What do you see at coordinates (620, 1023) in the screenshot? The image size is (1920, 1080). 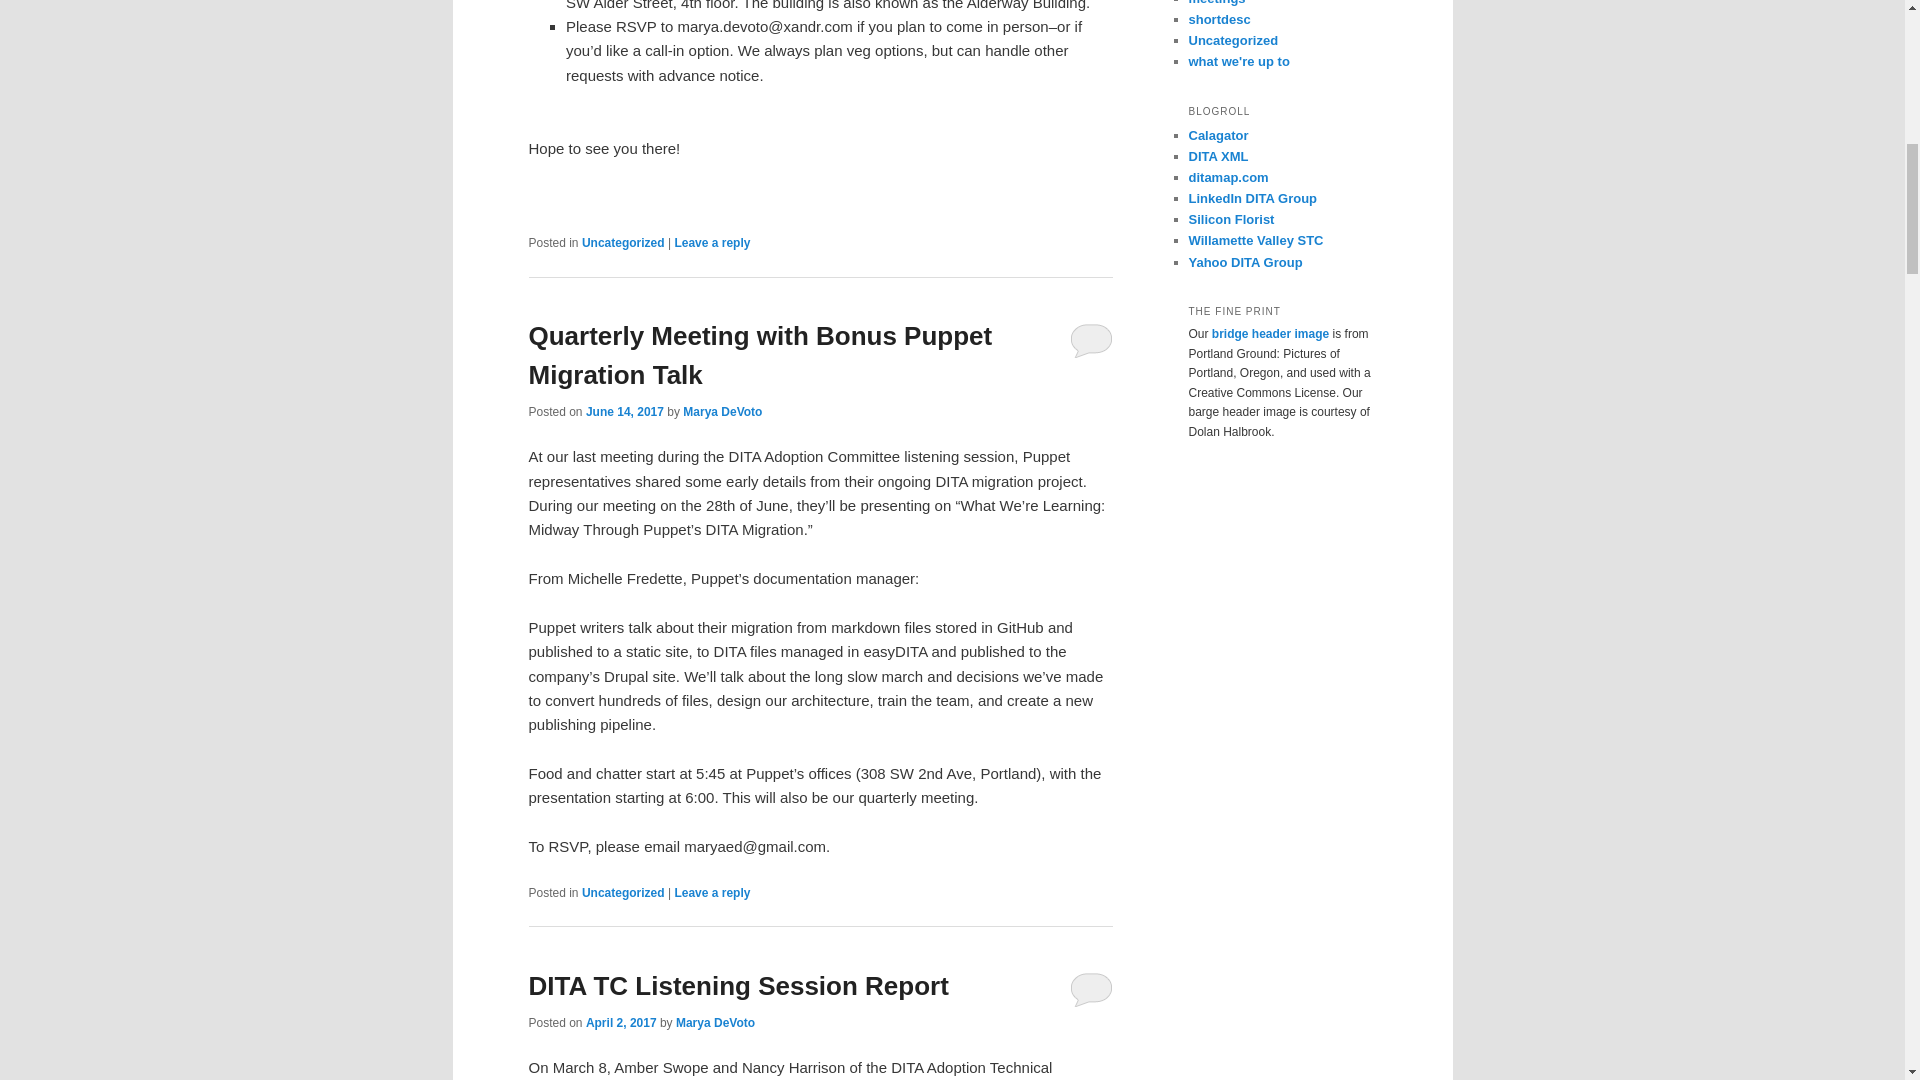 I see `April 2, 2017` at bounding box center [620, 1023].